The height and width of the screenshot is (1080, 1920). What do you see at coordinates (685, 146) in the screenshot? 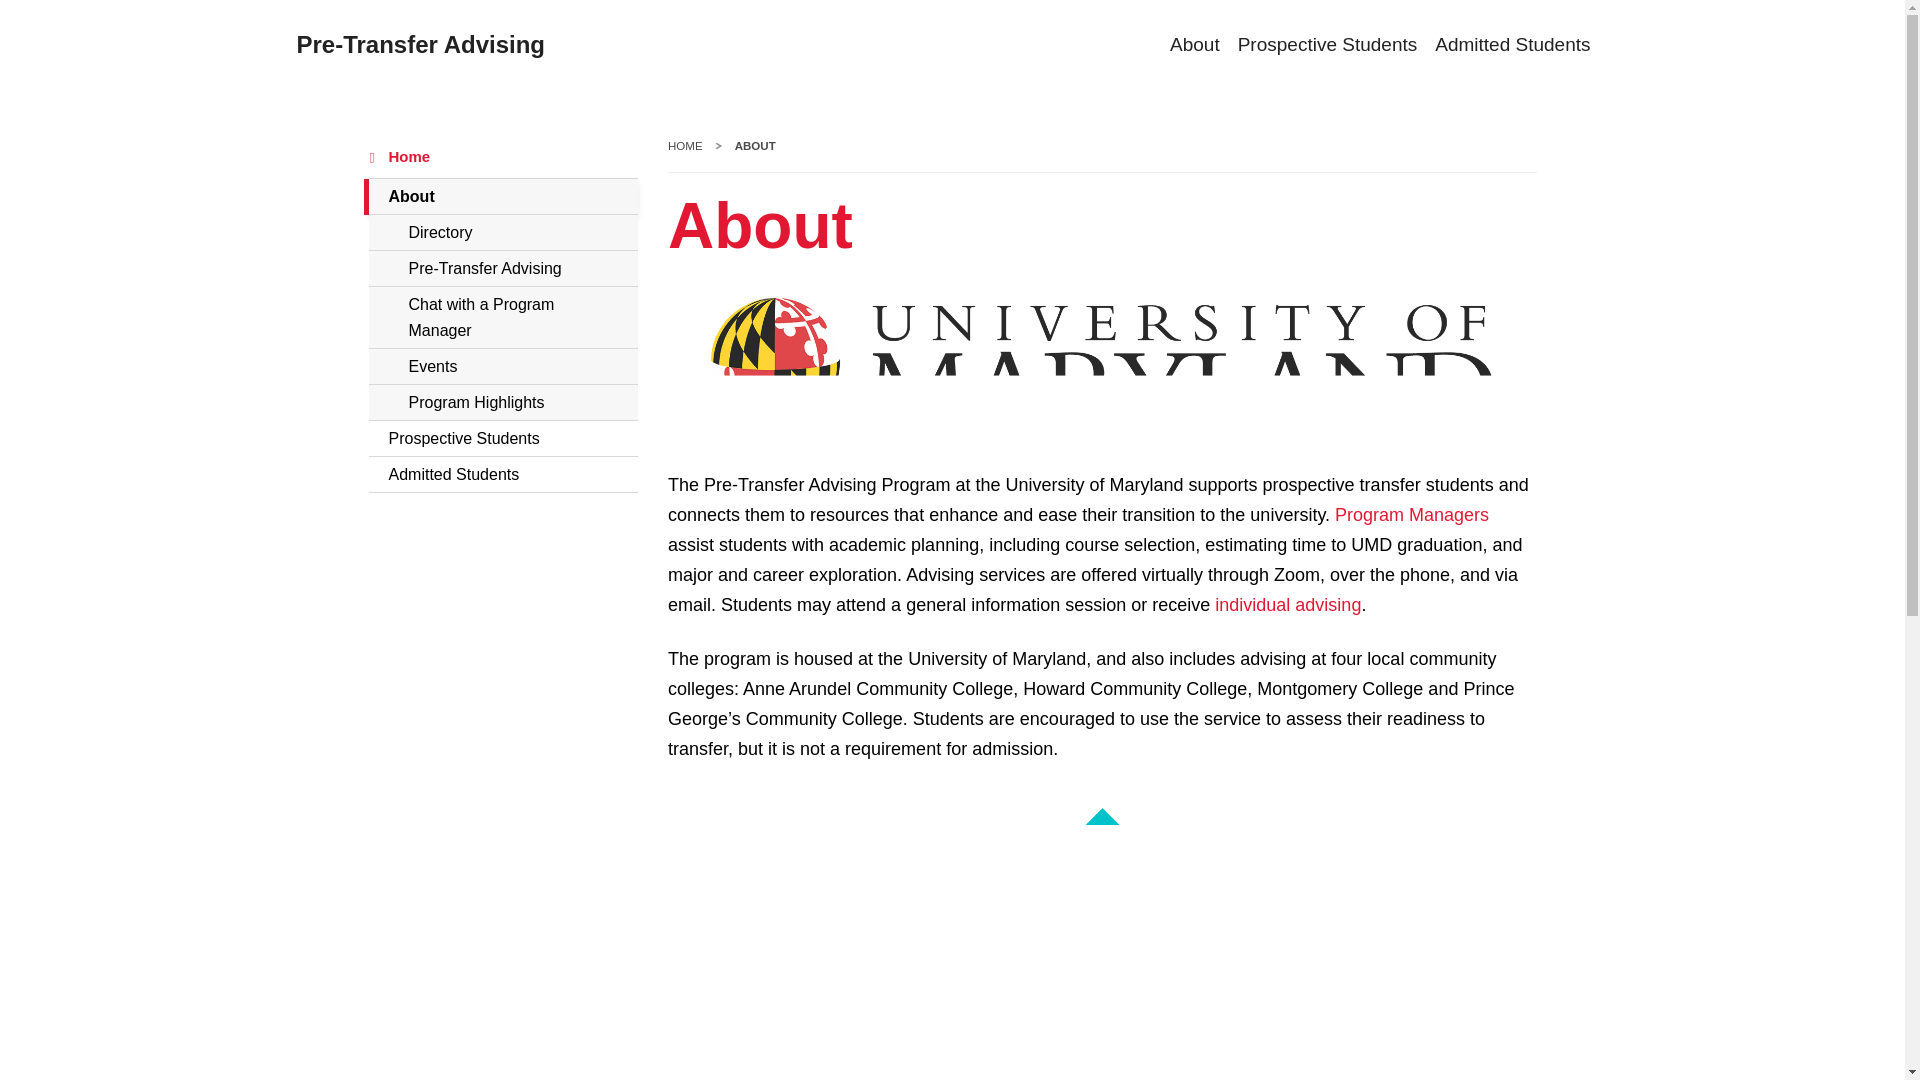
I see `HOME` at bounding box center [685, 146].